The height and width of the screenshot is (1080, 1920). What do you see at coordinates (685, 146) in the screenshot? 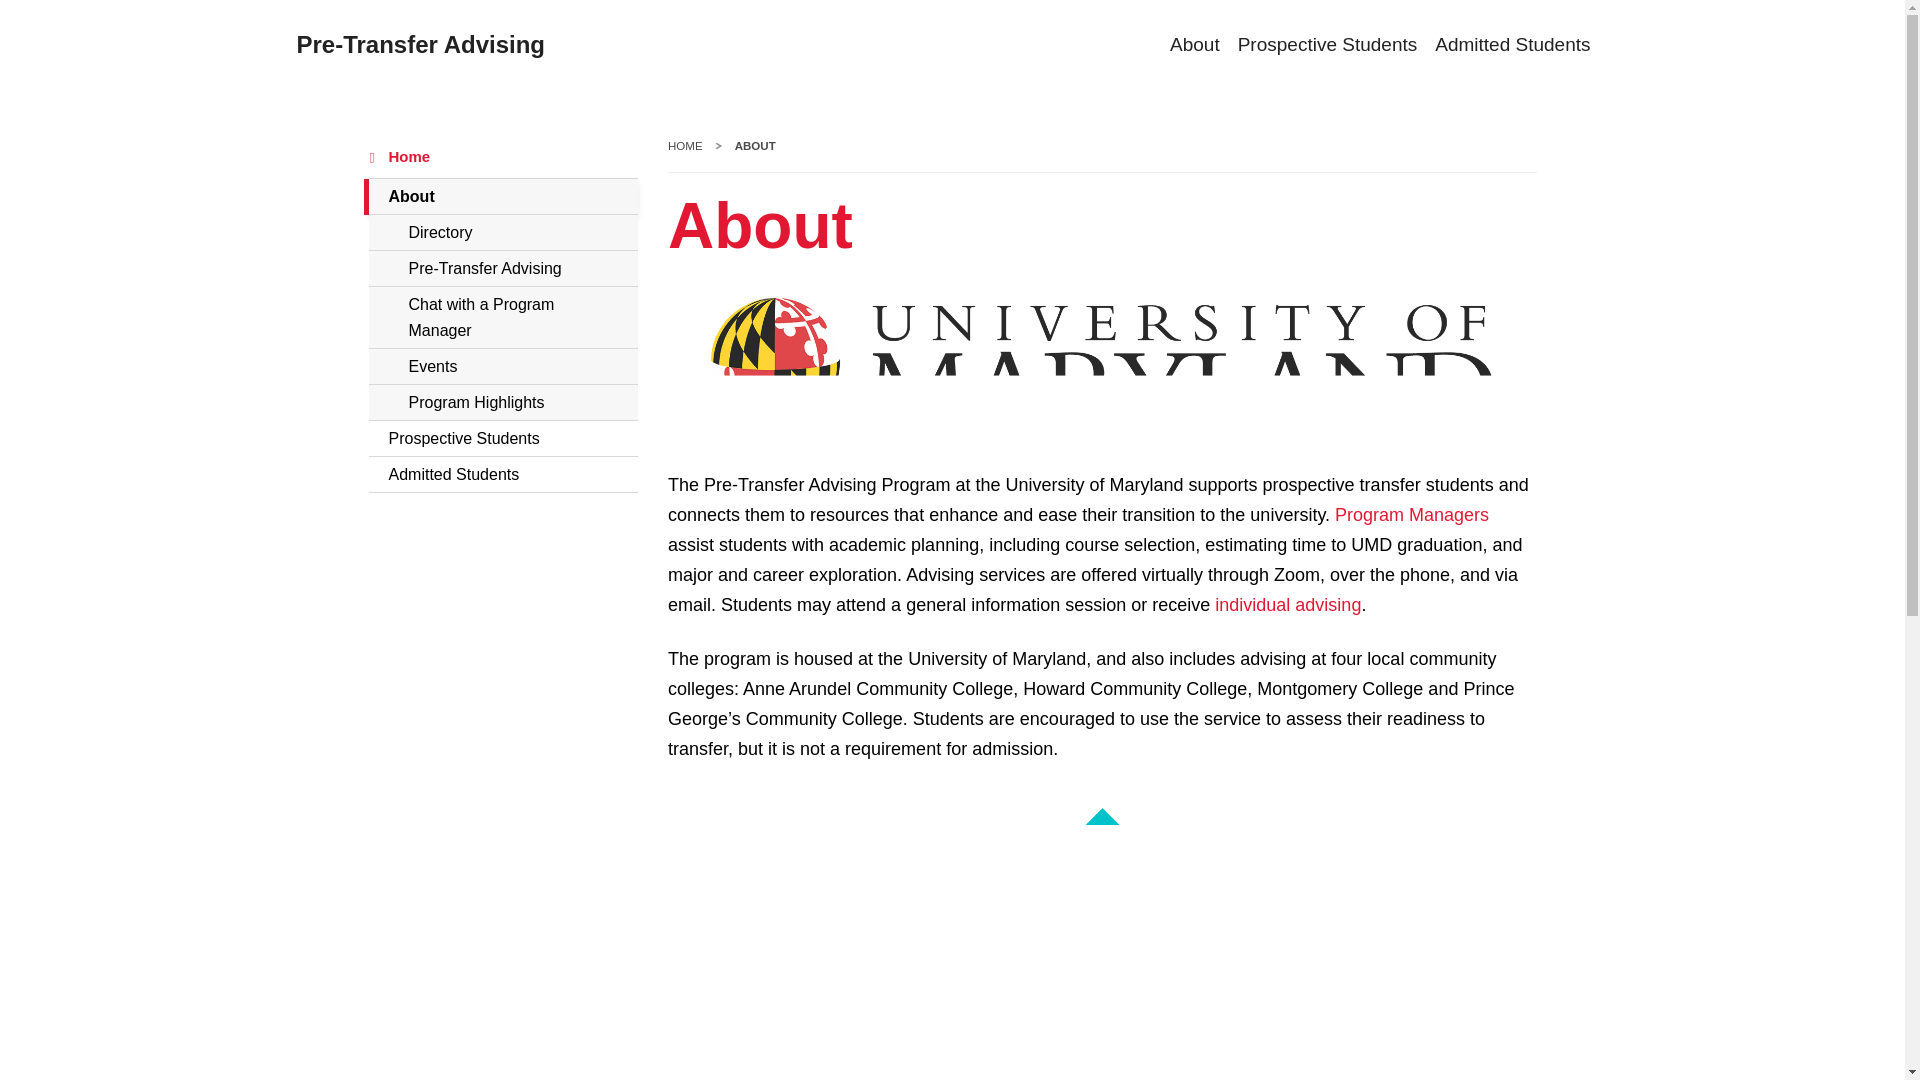
I see `HOME` at bounding box center [685, 146].